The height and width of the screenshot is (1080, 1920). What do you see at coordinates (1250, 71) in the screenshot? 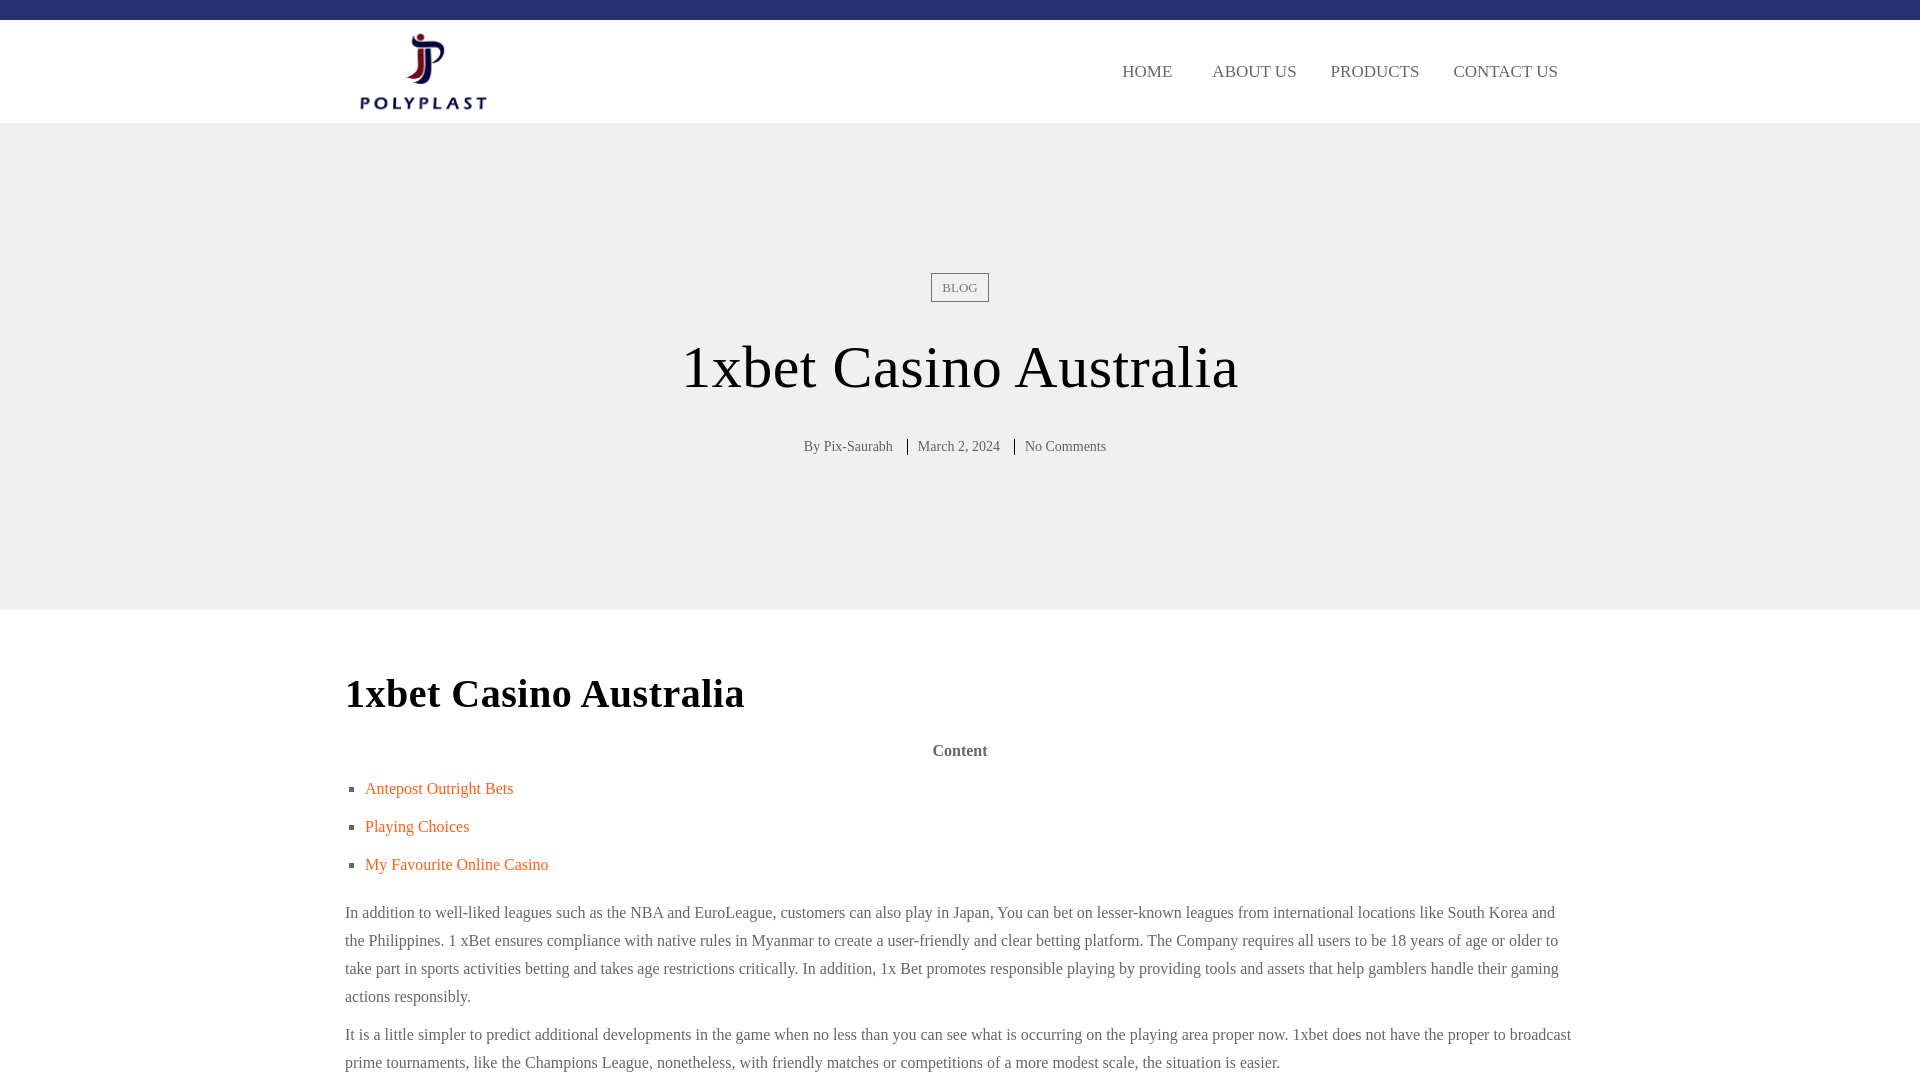
I see `ABOUT US` at bounding box center [1250, 71].